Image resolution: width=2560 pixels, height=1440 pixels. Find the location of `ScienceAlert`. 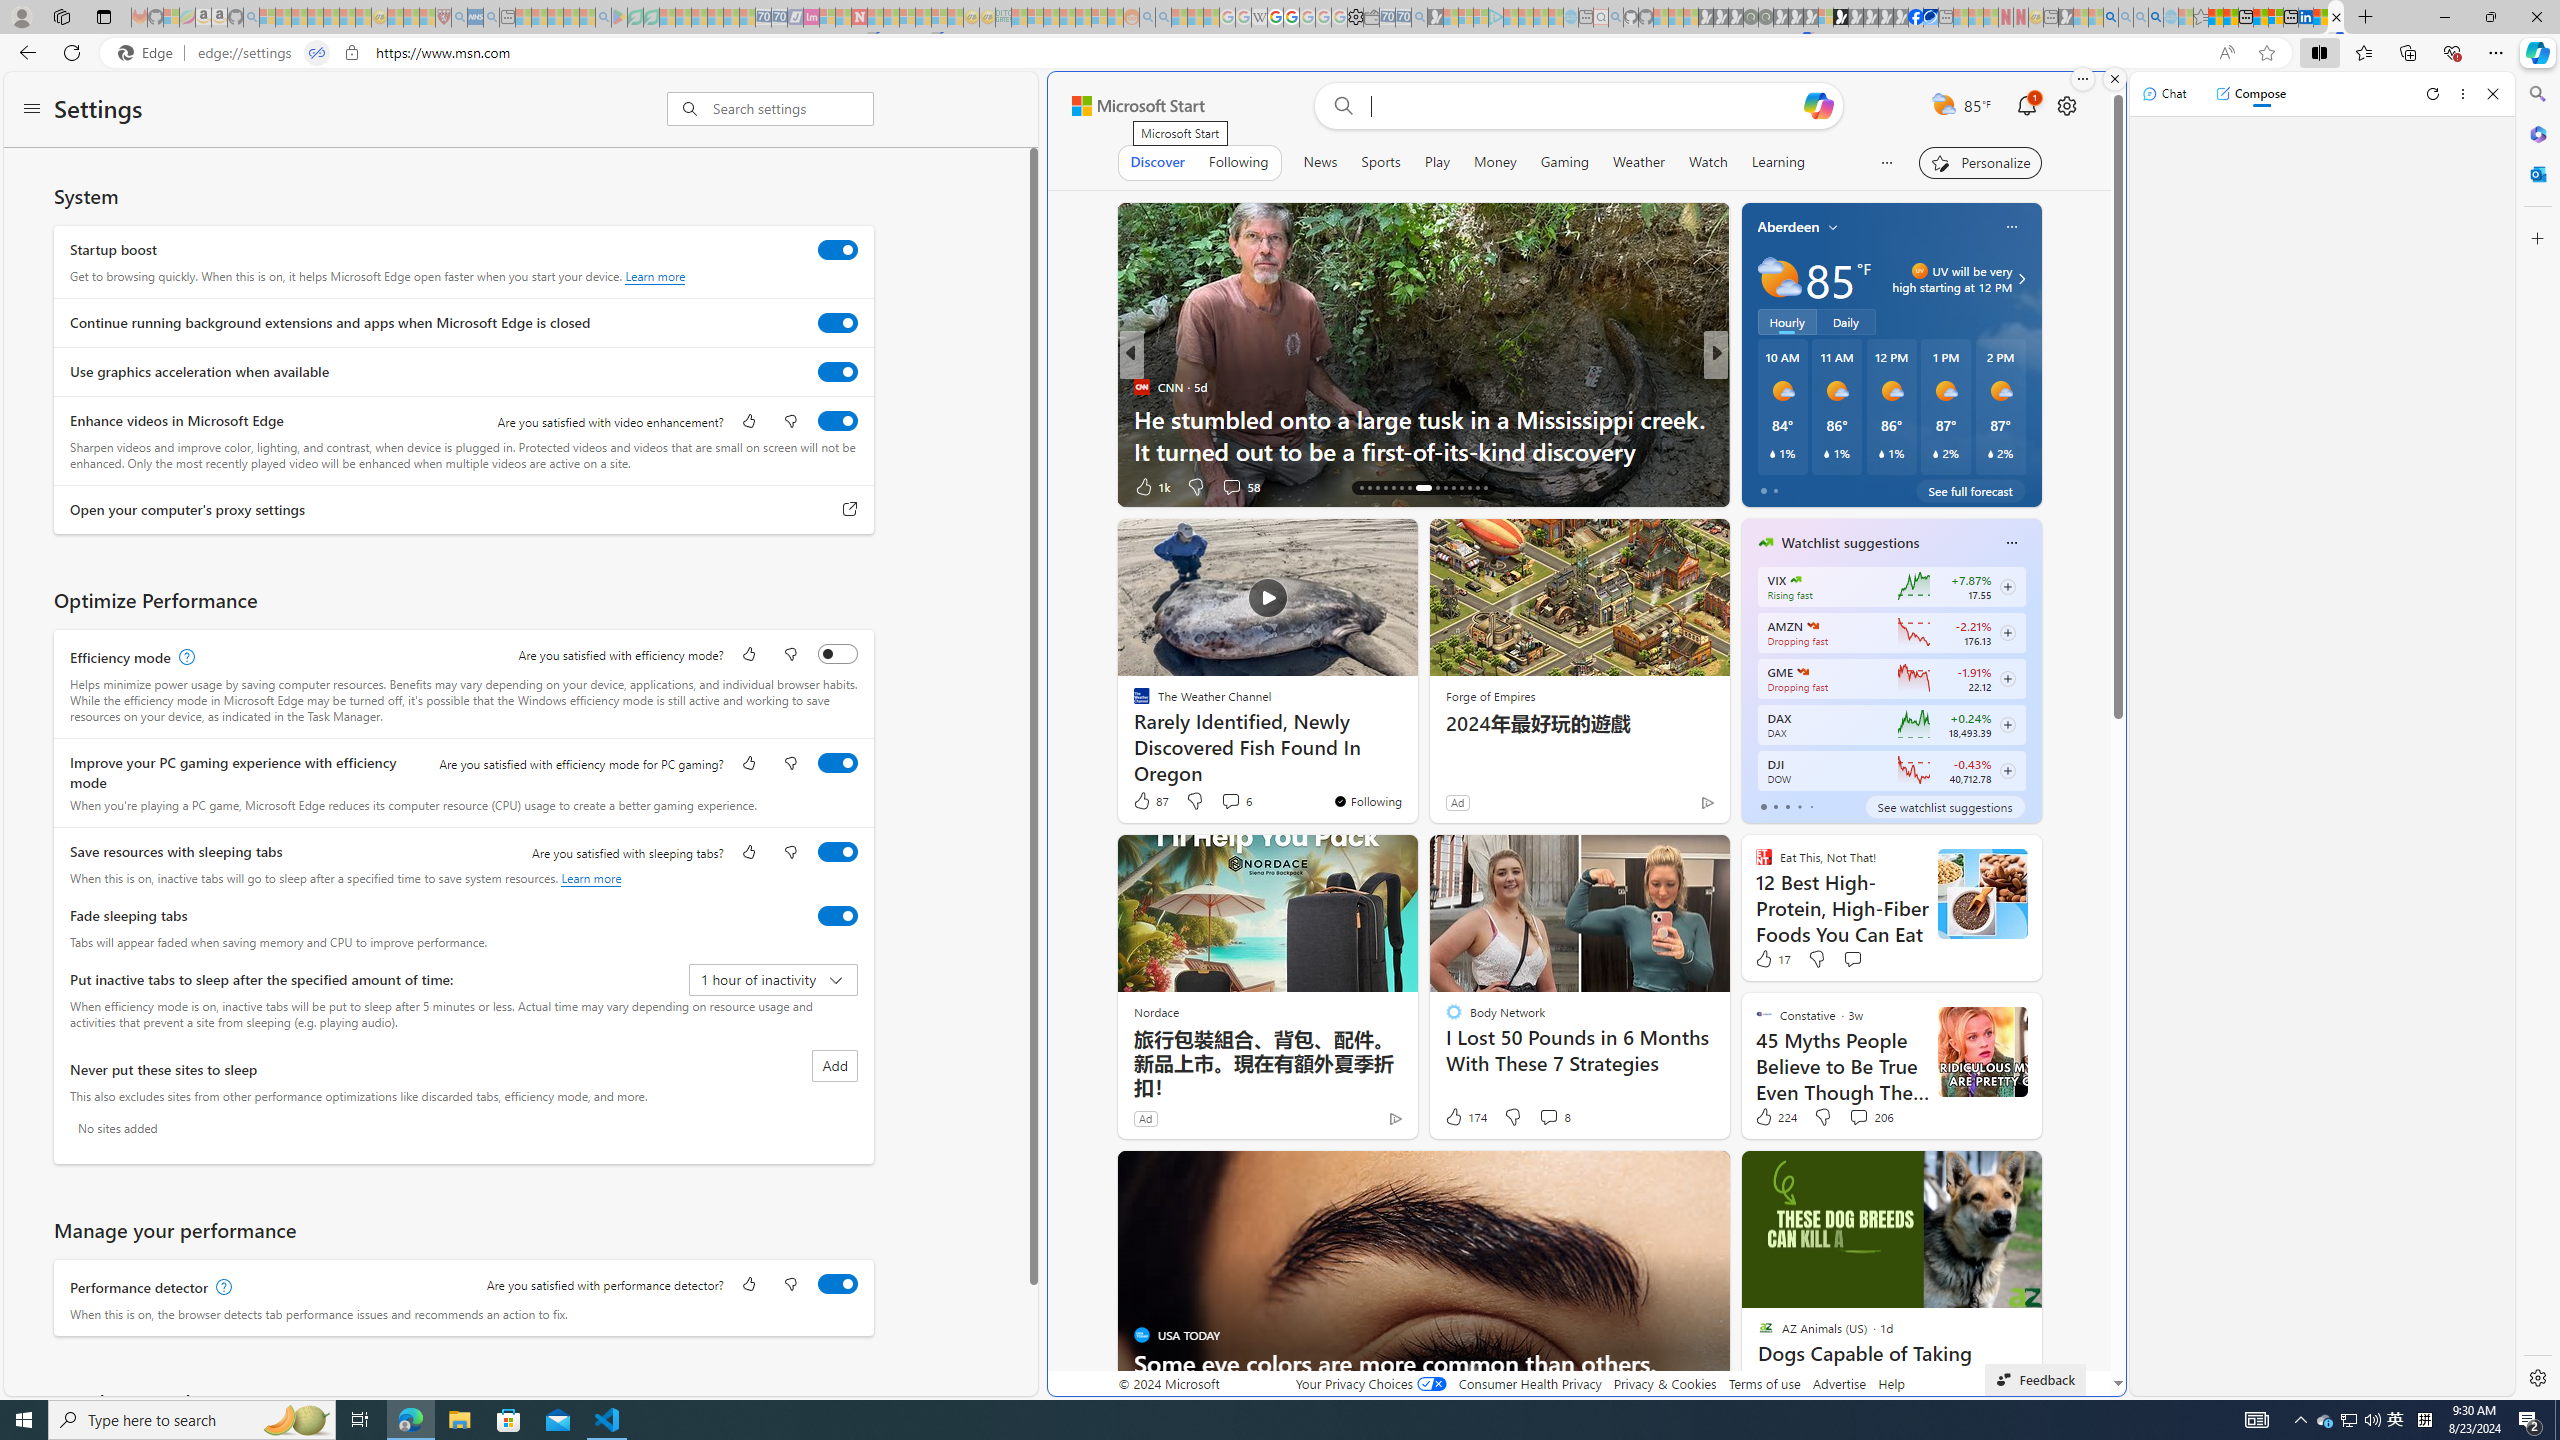

ScienceAlert is located at coordinates (1142, 386).